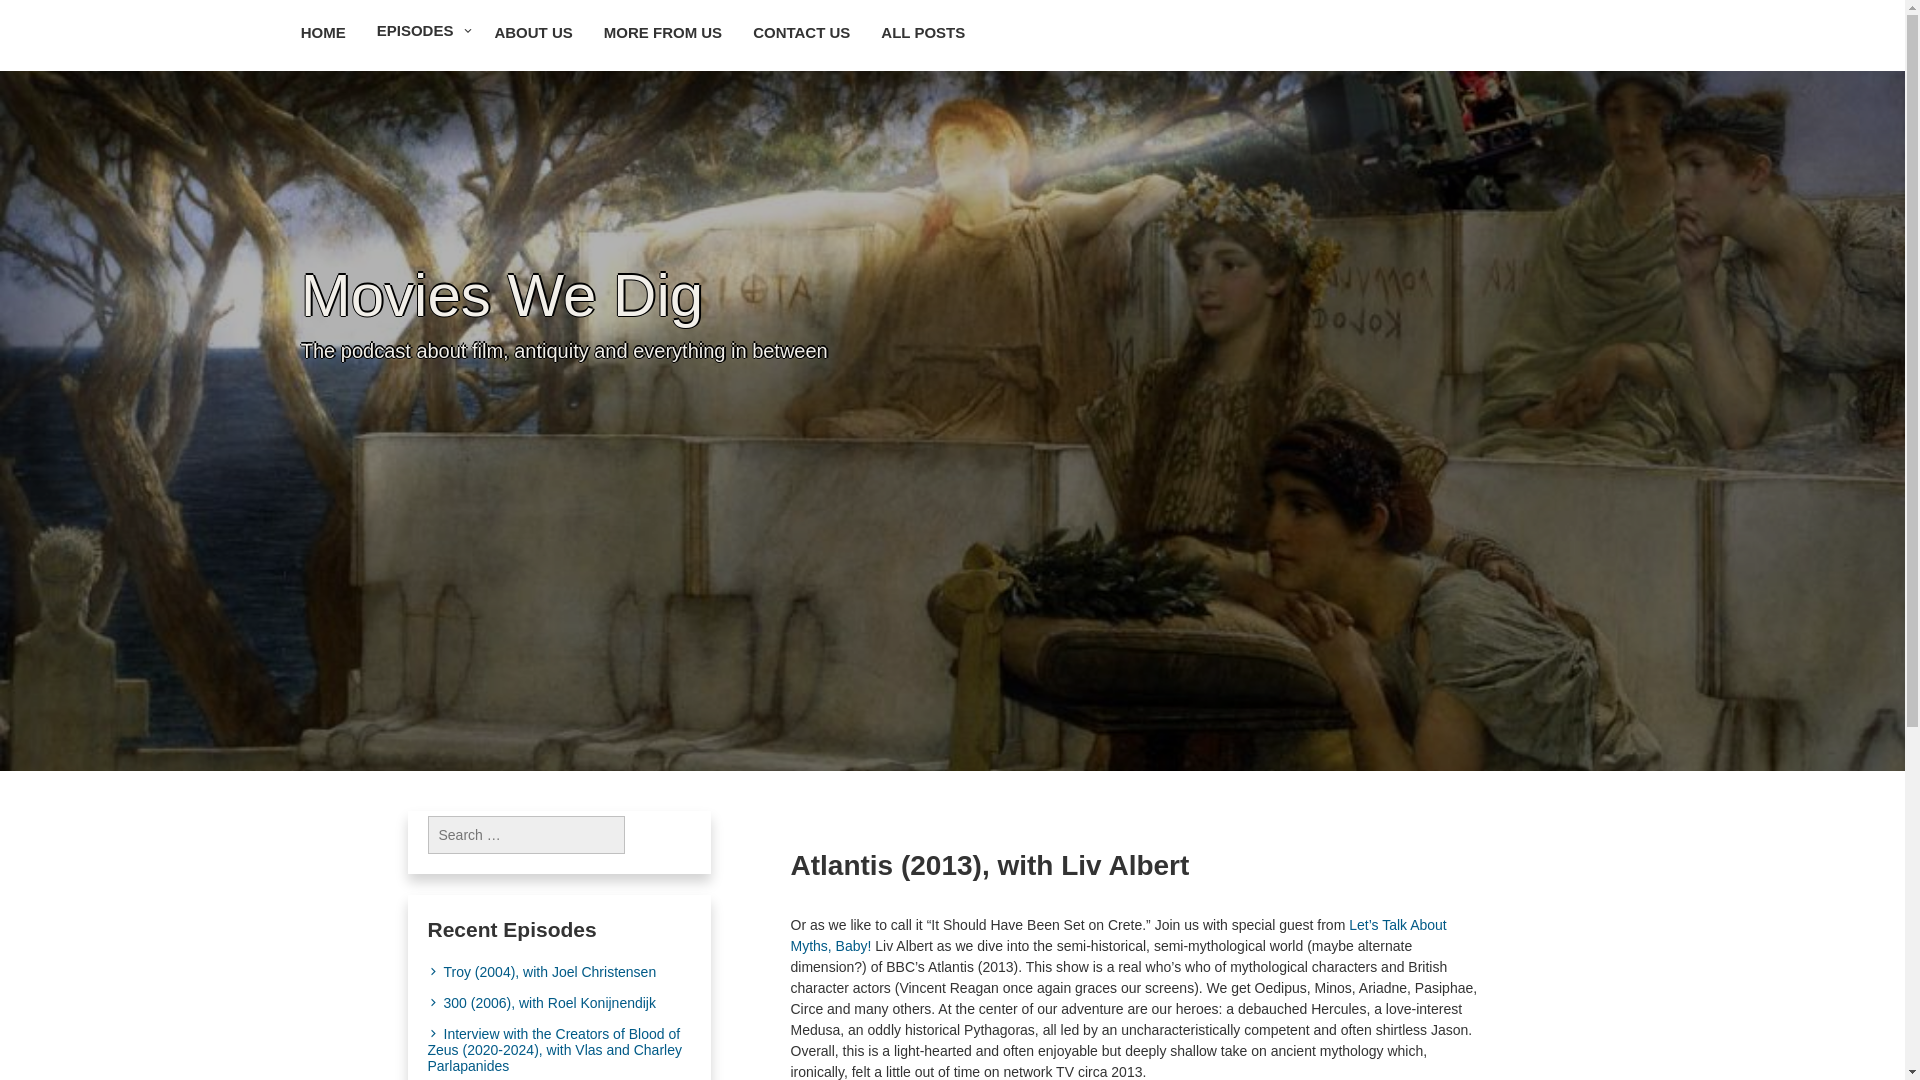  What do you see at coordinates (41, 20) in the screenshot?
I see `Search` at bounding box center [41, 20].